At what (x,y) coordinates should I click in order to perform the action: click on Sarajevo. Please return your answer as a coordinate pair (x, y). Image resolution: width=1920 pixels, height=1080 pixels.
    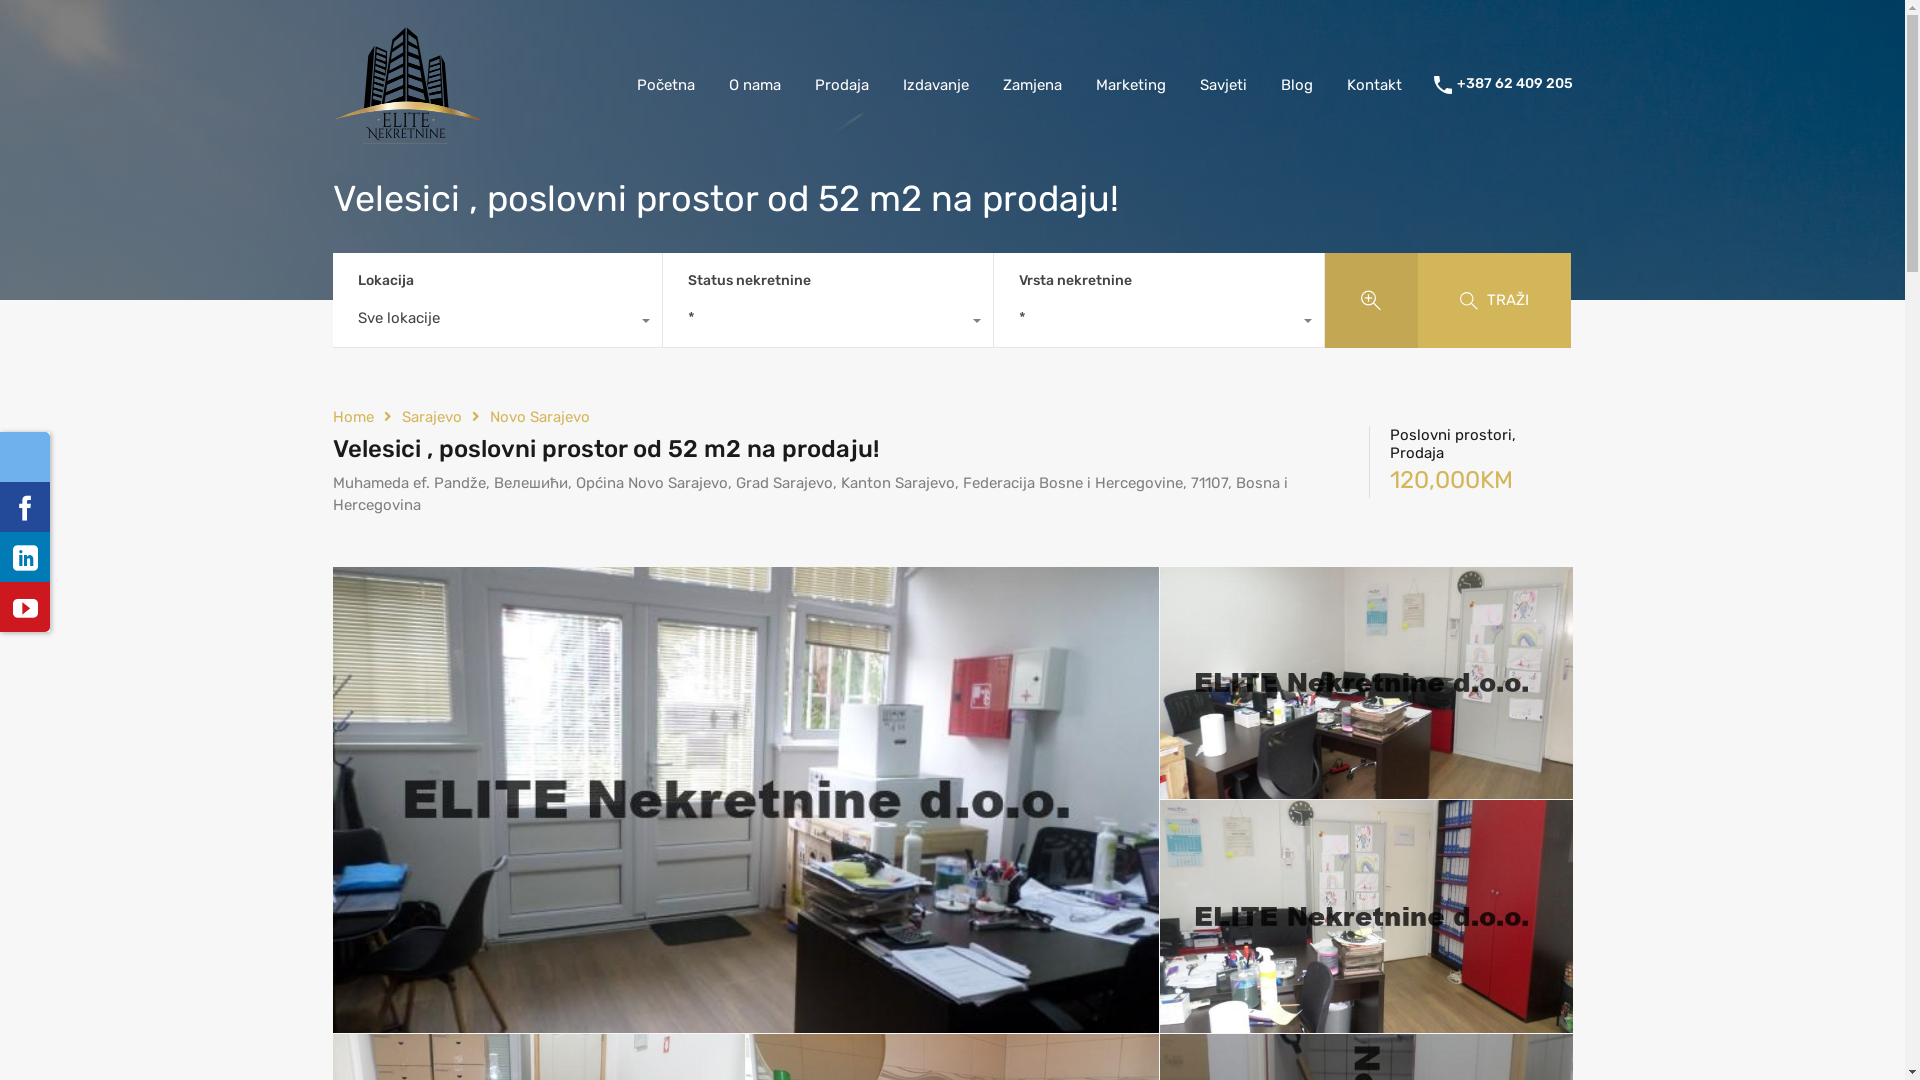
    Looking at the image, I should click on (432, 417).